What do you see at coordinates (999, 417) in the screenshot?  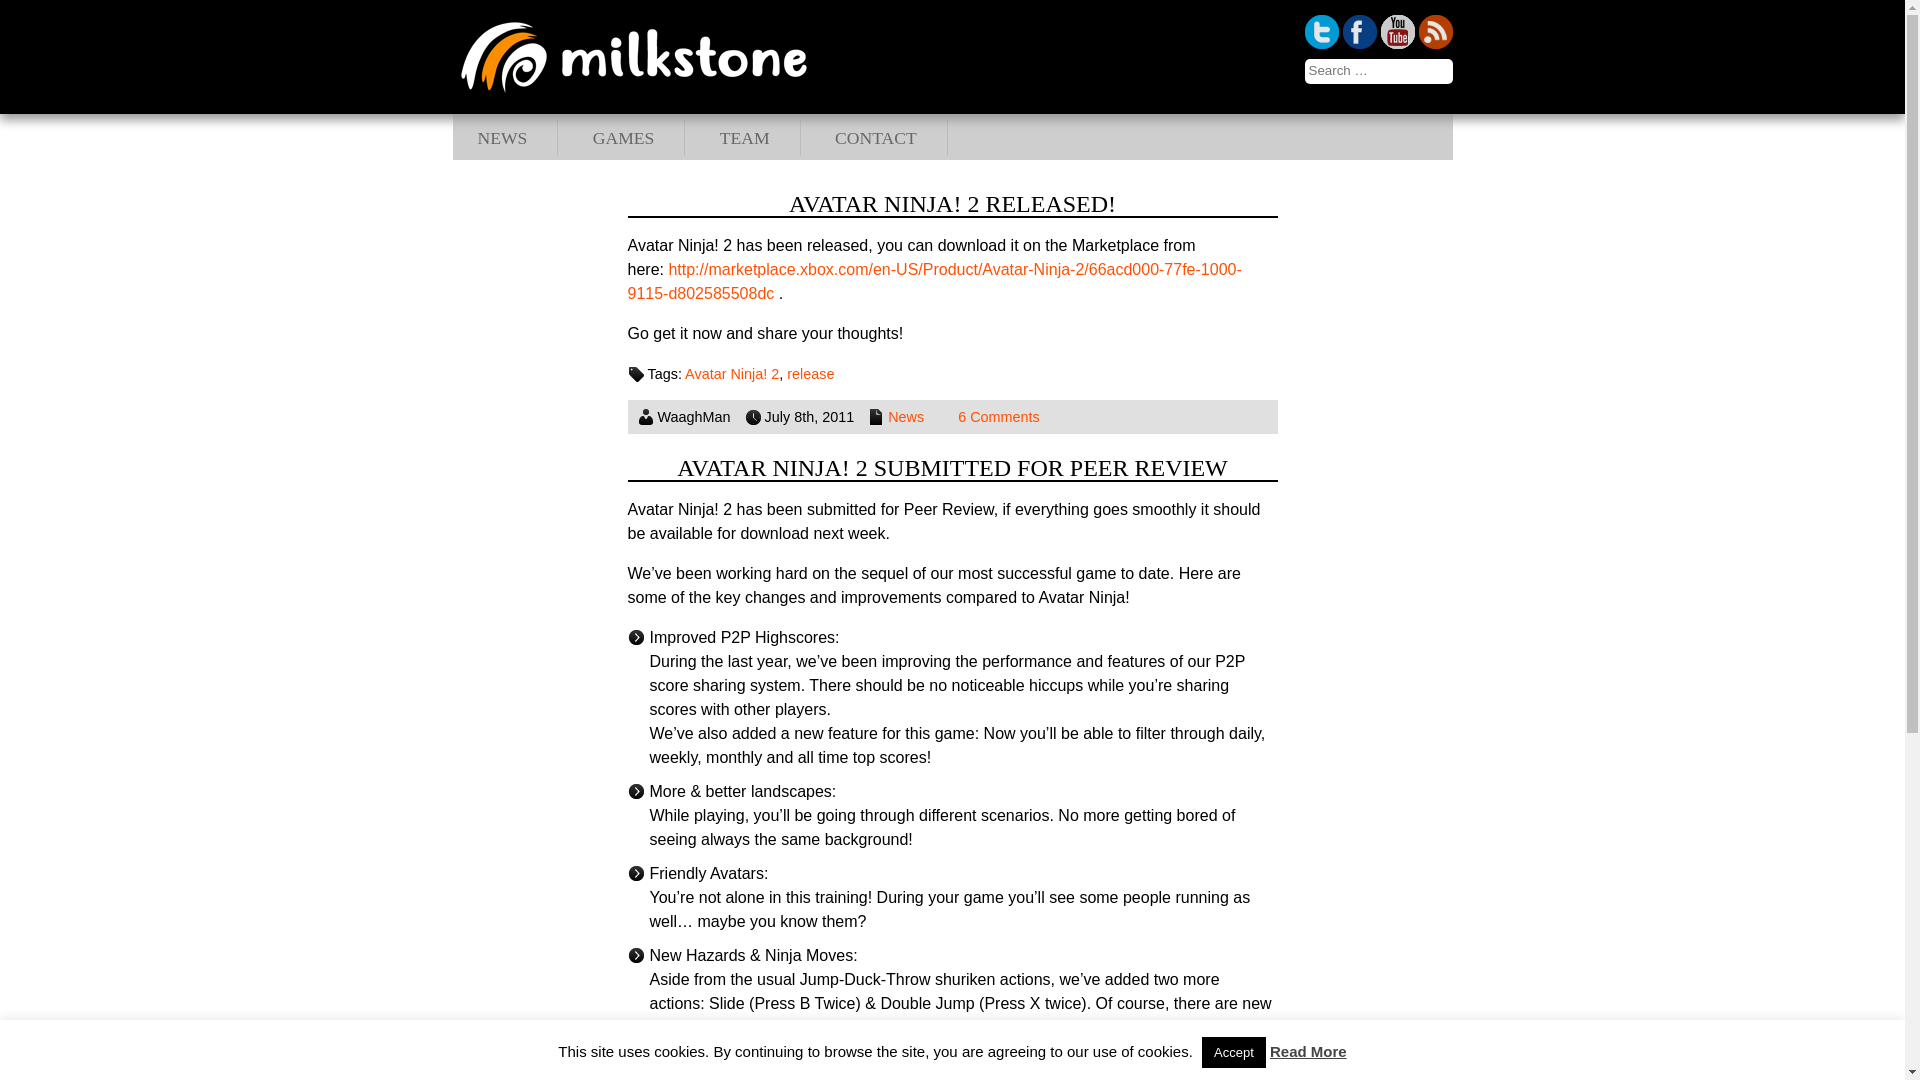 I see `6 Comments` at bounding box center [999, 417].